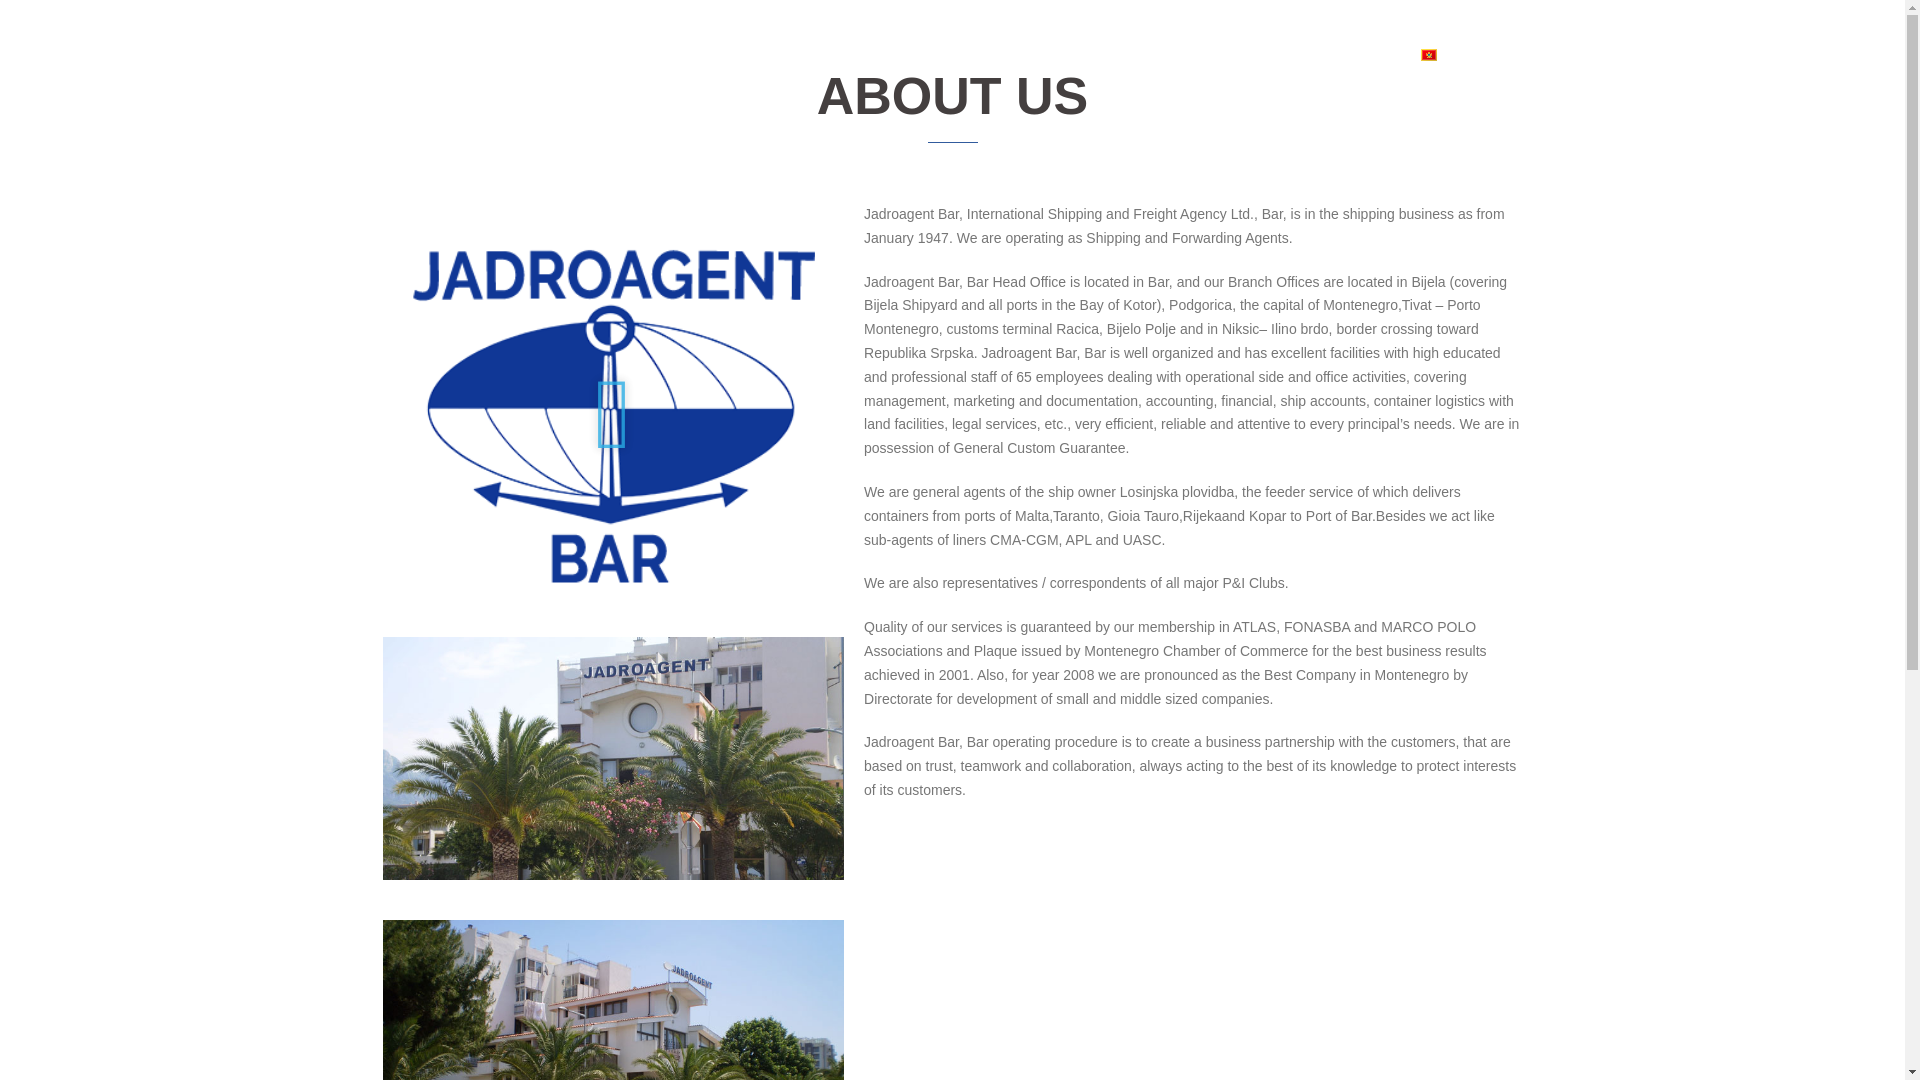 This screenshot has height=1080, width=1920. I want to click on Crnogorski, so click(1464, 54).